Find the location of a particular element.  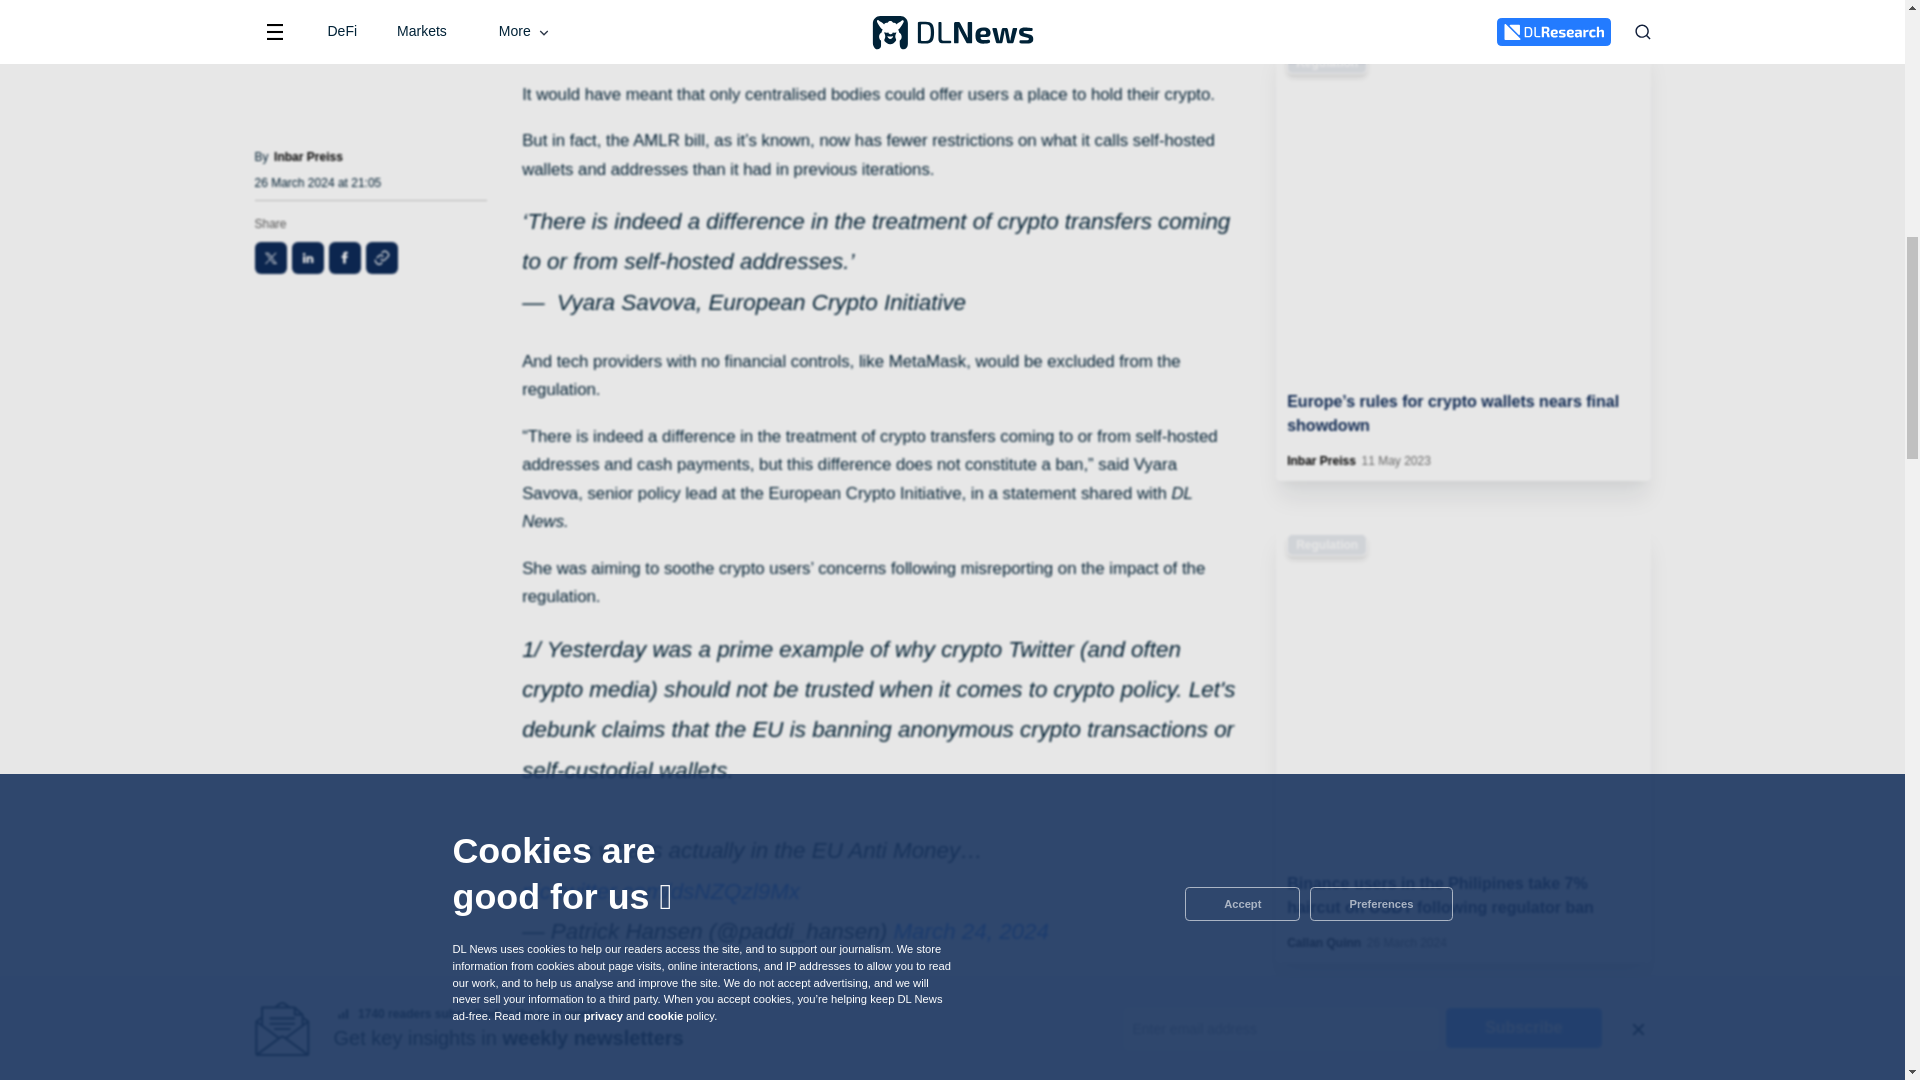

Regulation is located at coordinates (1326, 544).